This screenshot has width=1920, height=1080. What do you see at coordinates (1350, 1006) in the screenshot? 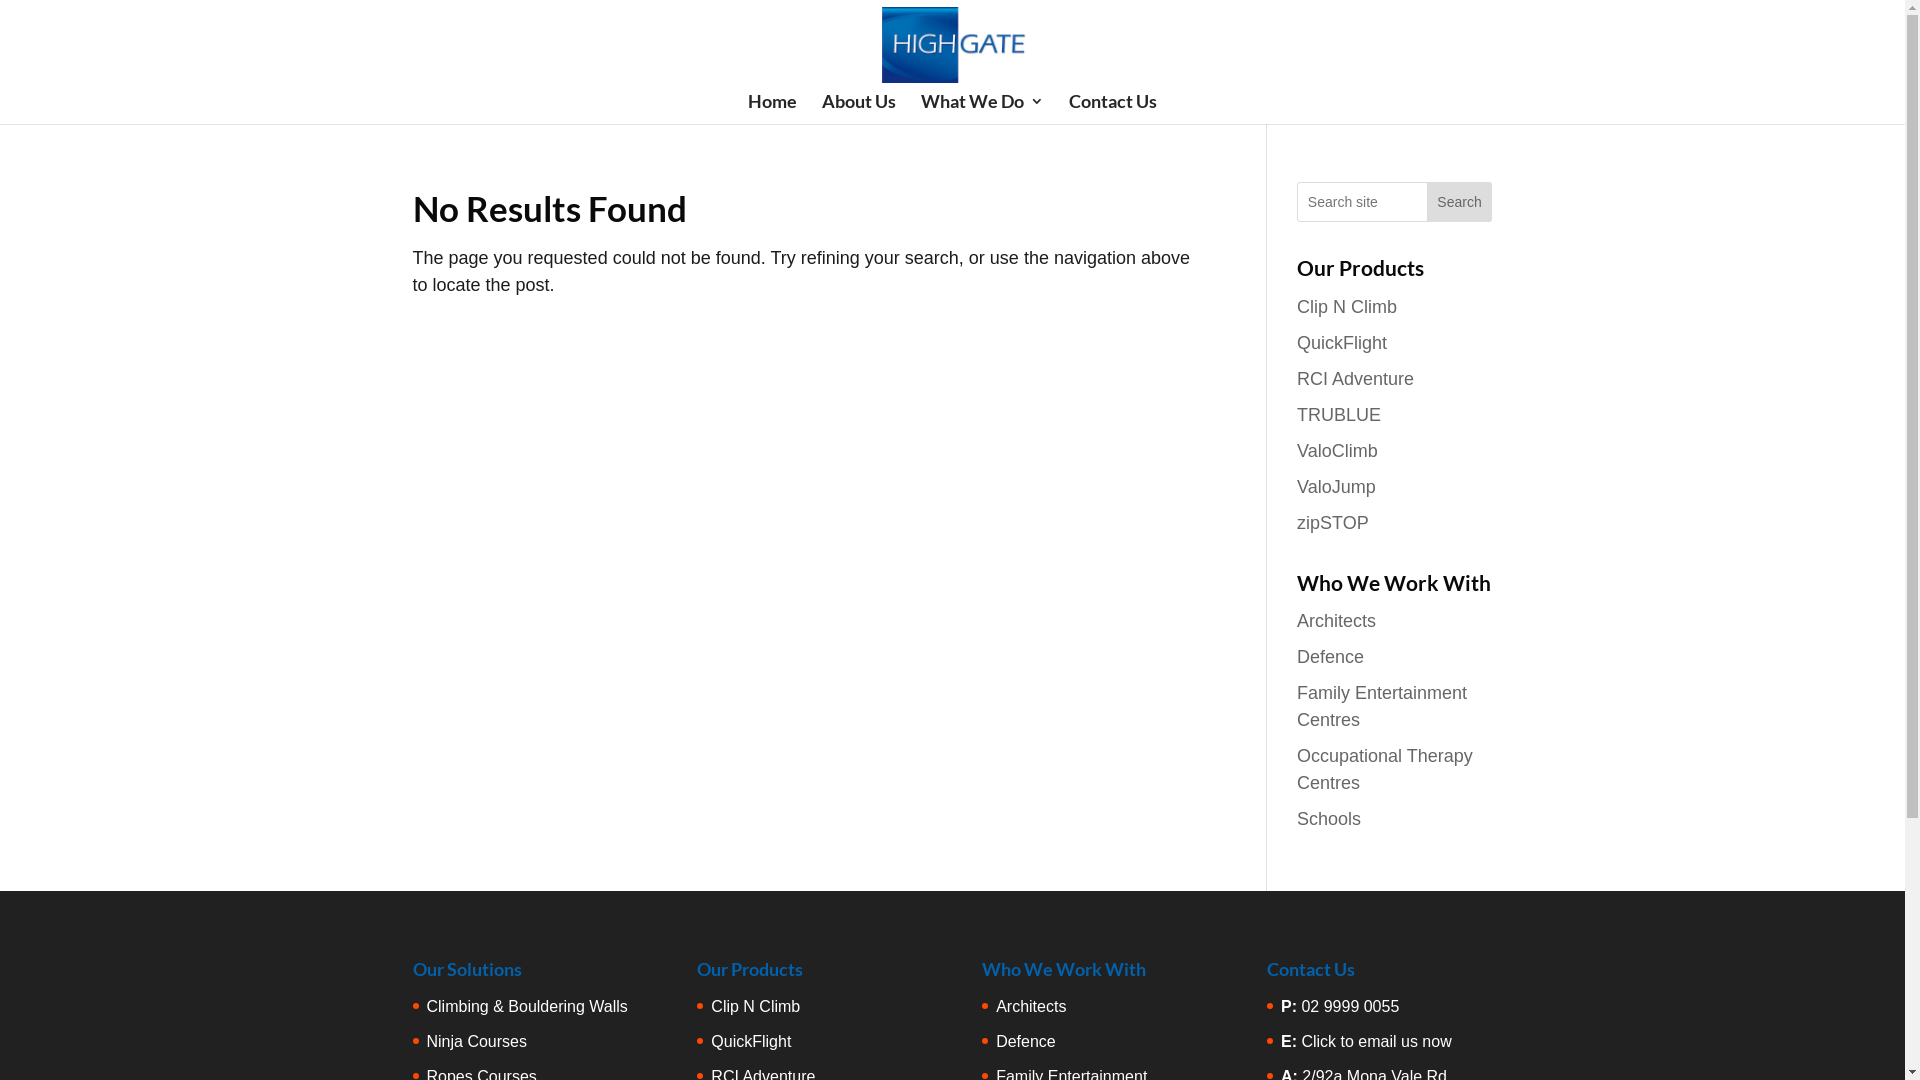
I see `02 9999 0055` at bounding box center [1350, 1006].